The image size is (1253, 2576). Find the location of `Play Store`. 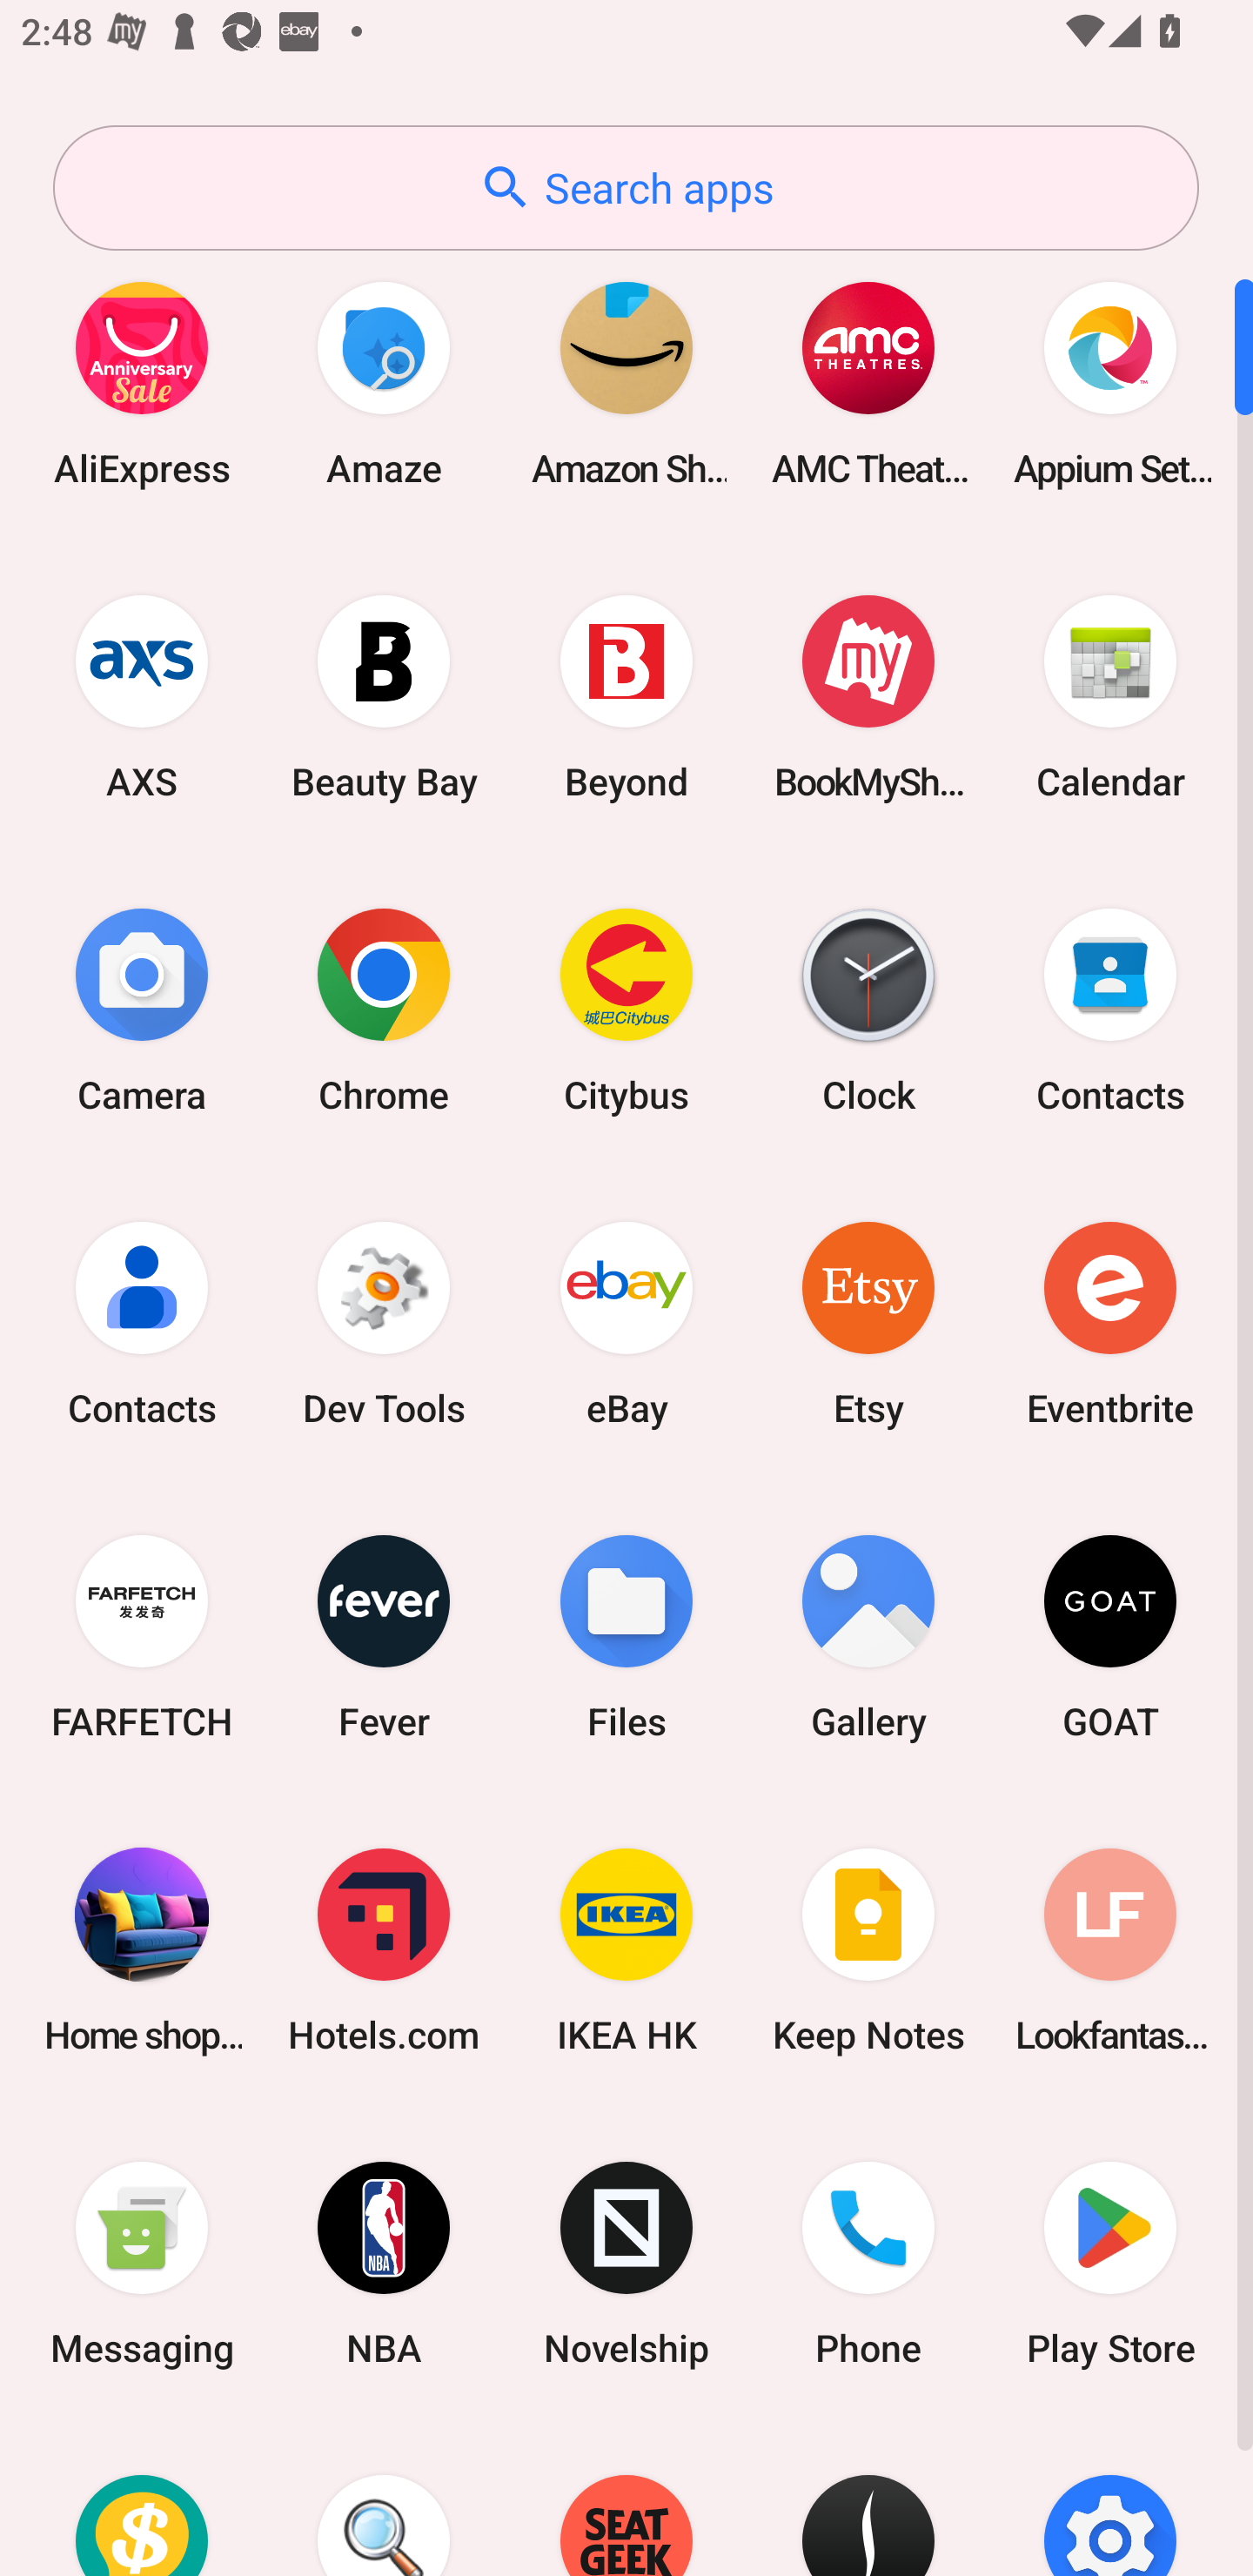

Play Store is located at coordinates (1110, 2264).